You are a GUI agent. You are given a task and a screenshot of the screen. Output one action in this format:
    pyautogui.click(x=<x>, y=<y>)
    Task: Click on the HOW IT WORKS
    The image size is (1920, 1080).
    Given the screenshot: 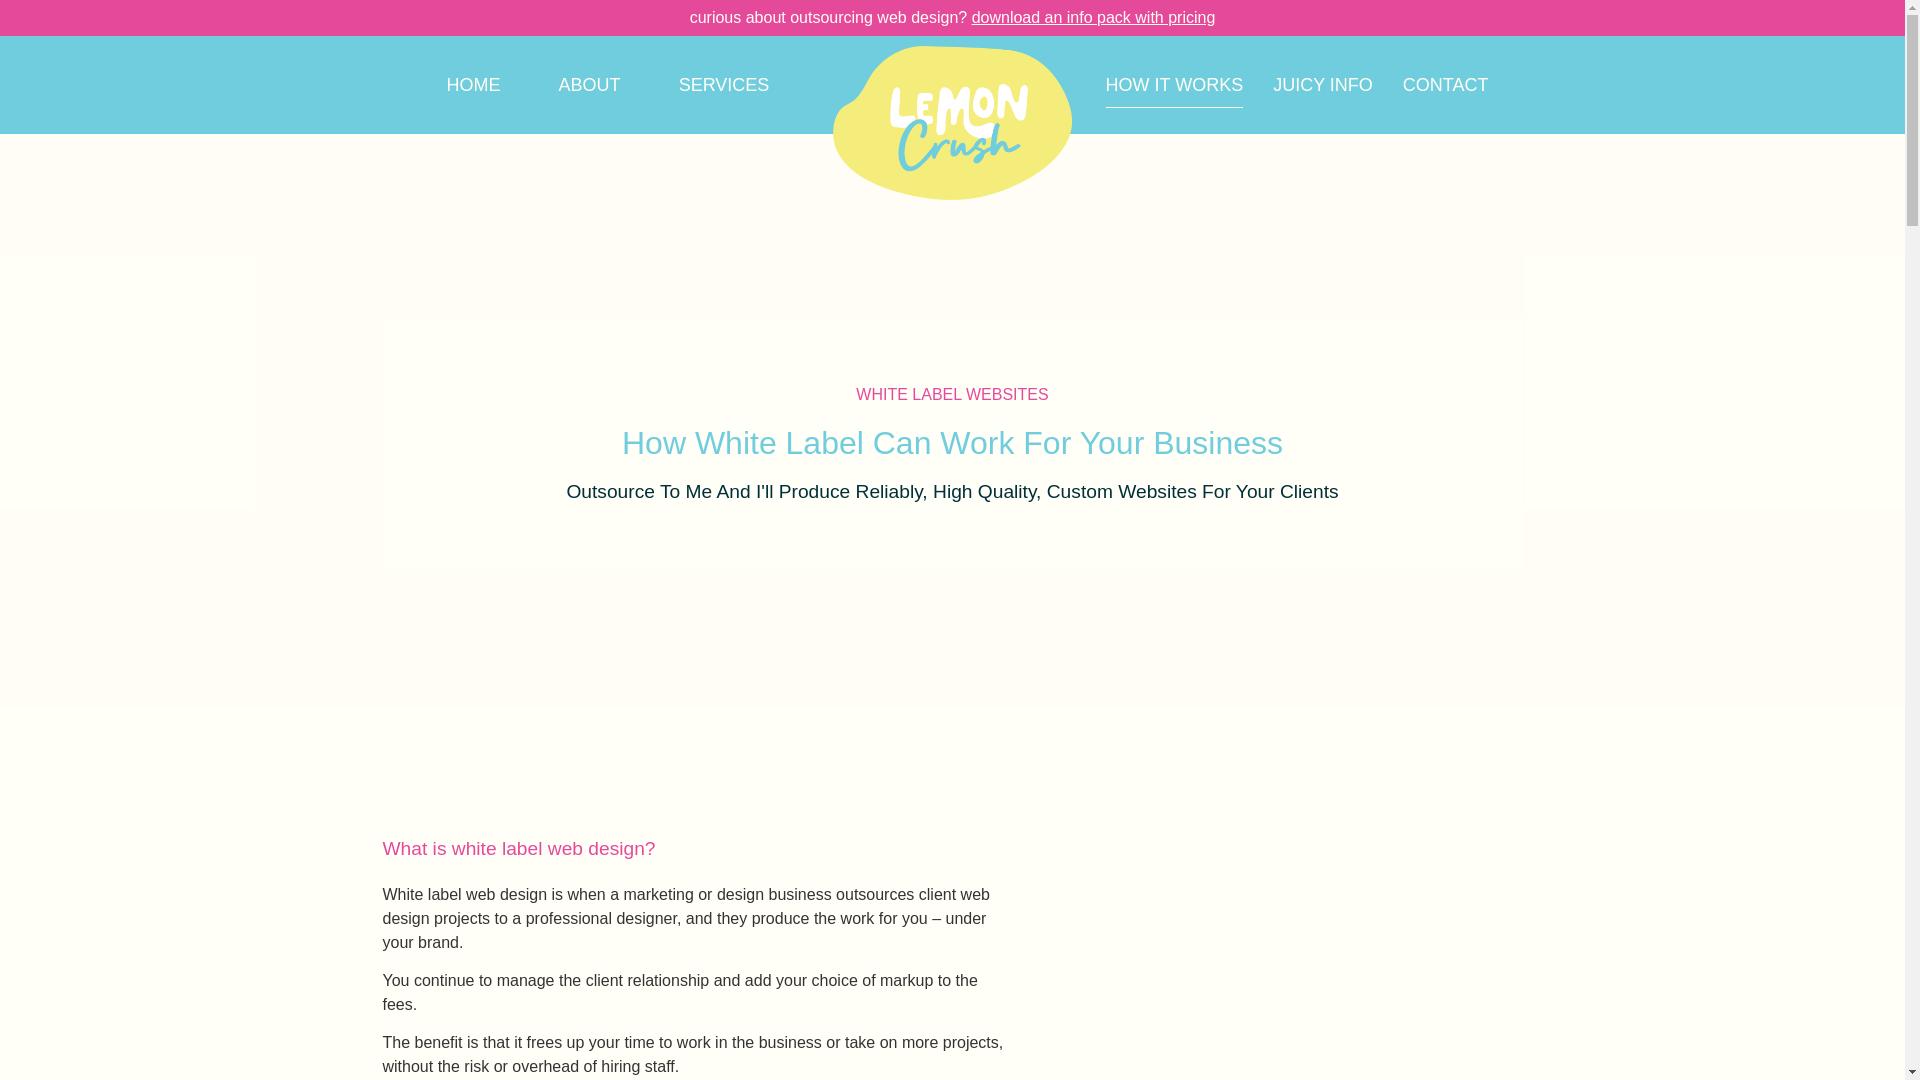 What is the action you would take?
    pyautogui.click(x=1174, y=84)
    